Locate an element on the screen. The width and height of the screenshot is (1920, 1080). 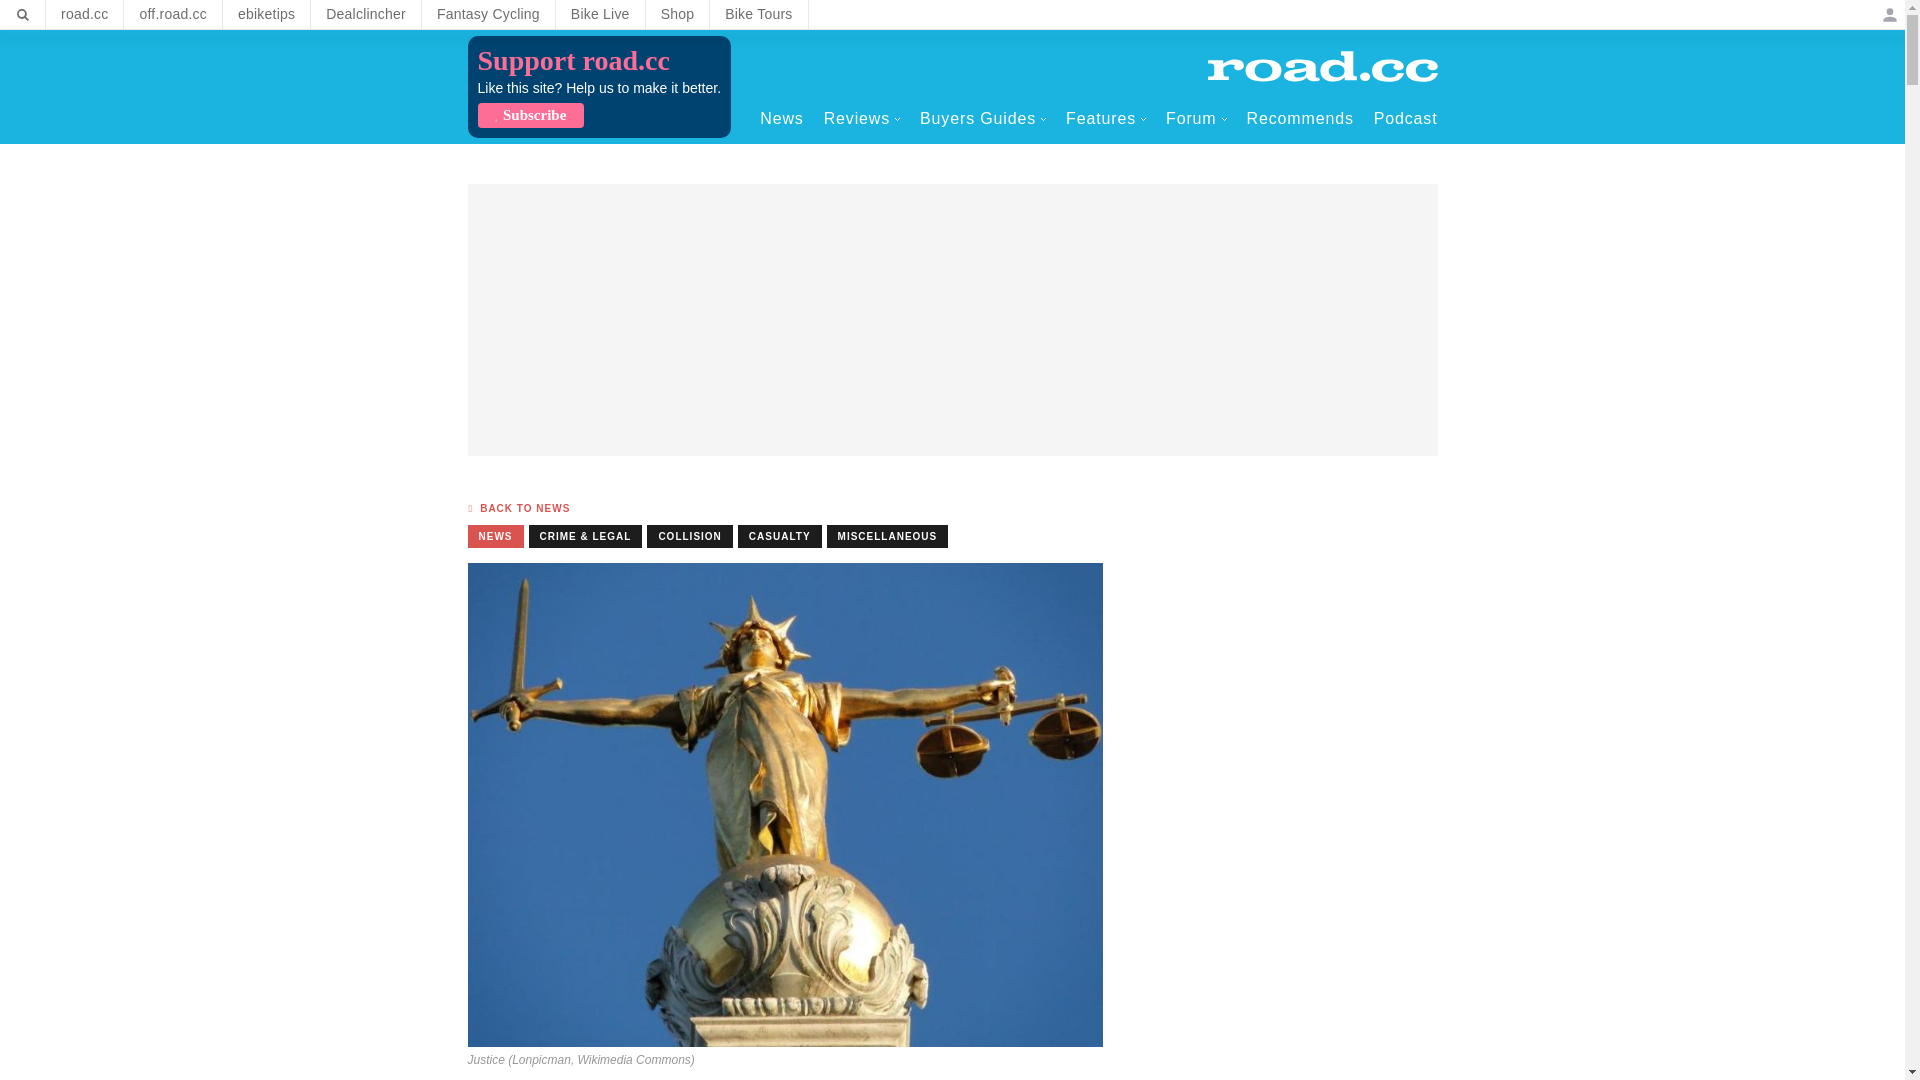
Shop is located at coordinates (678, 14).